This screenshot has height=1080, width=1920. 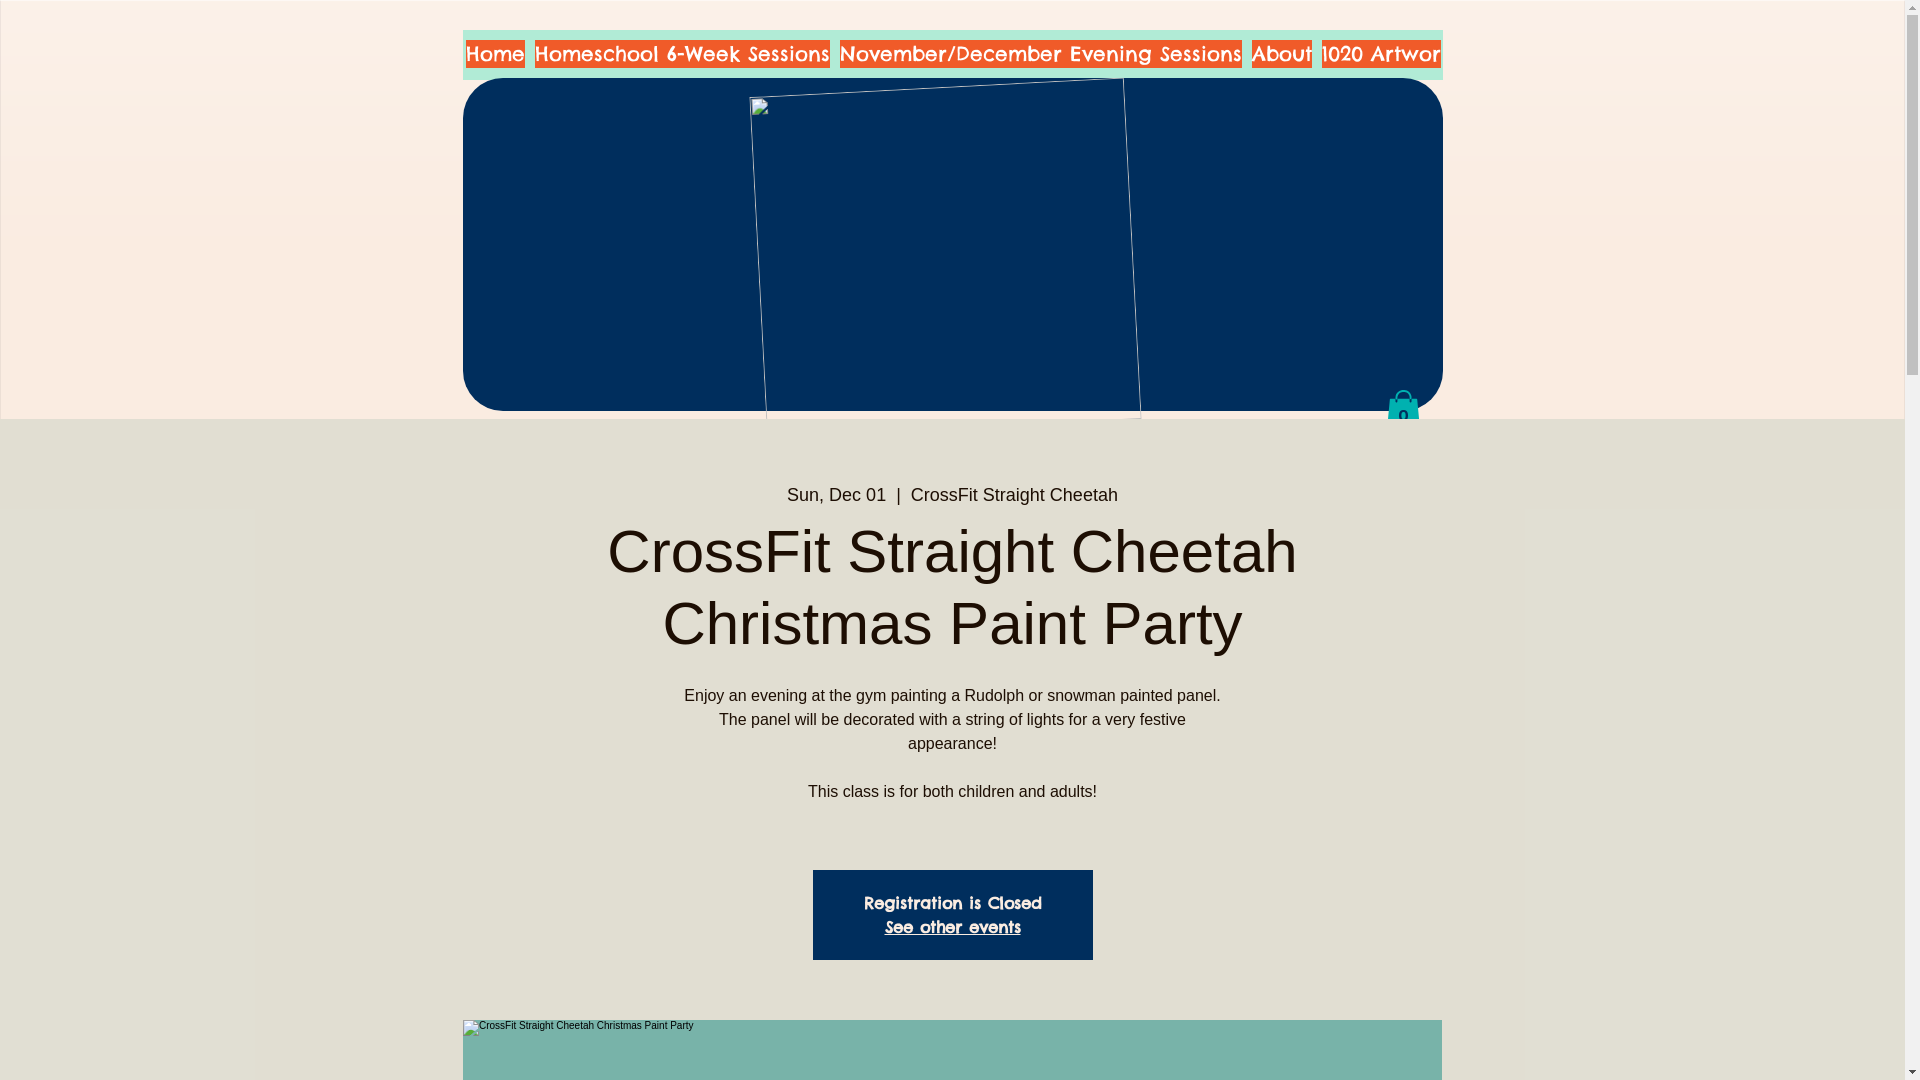 I want to click on November/December Evening Sessions, so click(x=1041, y=55).